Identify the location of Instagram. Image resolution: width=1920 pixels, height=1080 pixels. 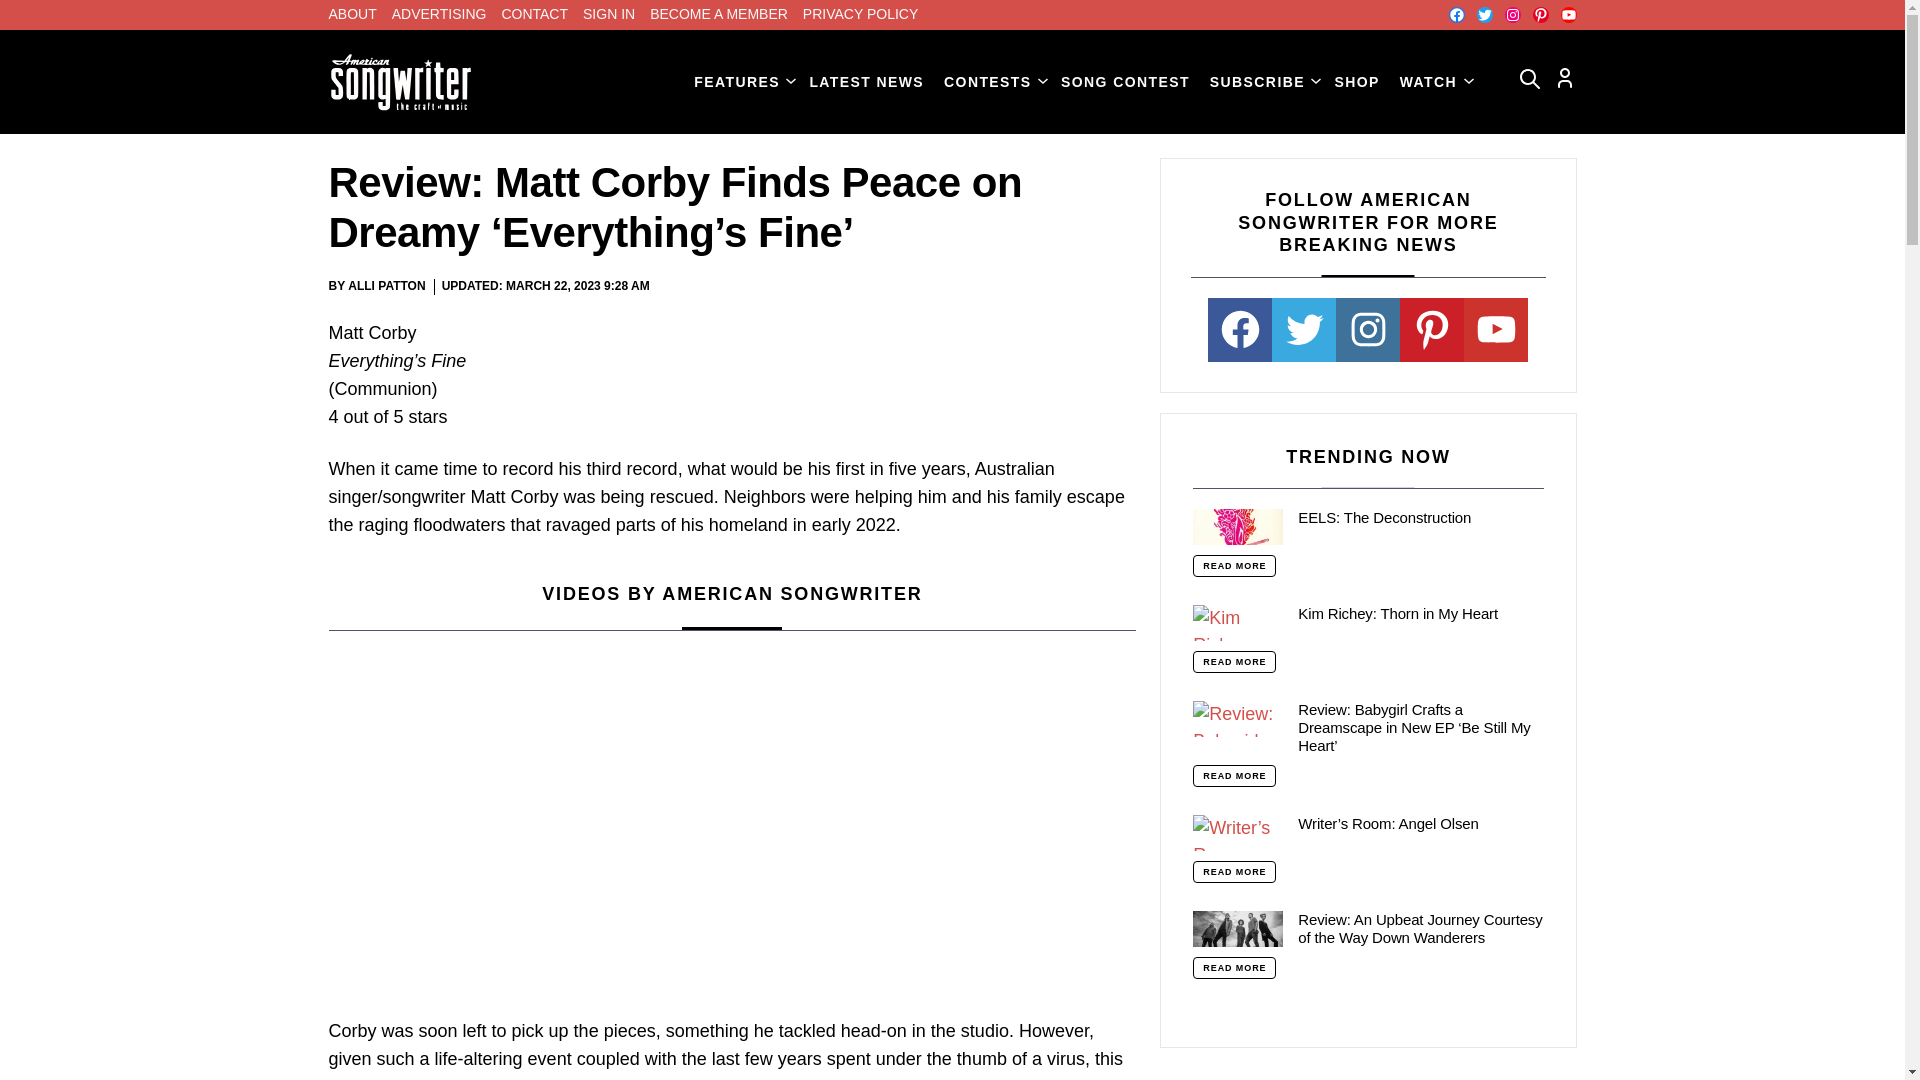
(1512, 14).